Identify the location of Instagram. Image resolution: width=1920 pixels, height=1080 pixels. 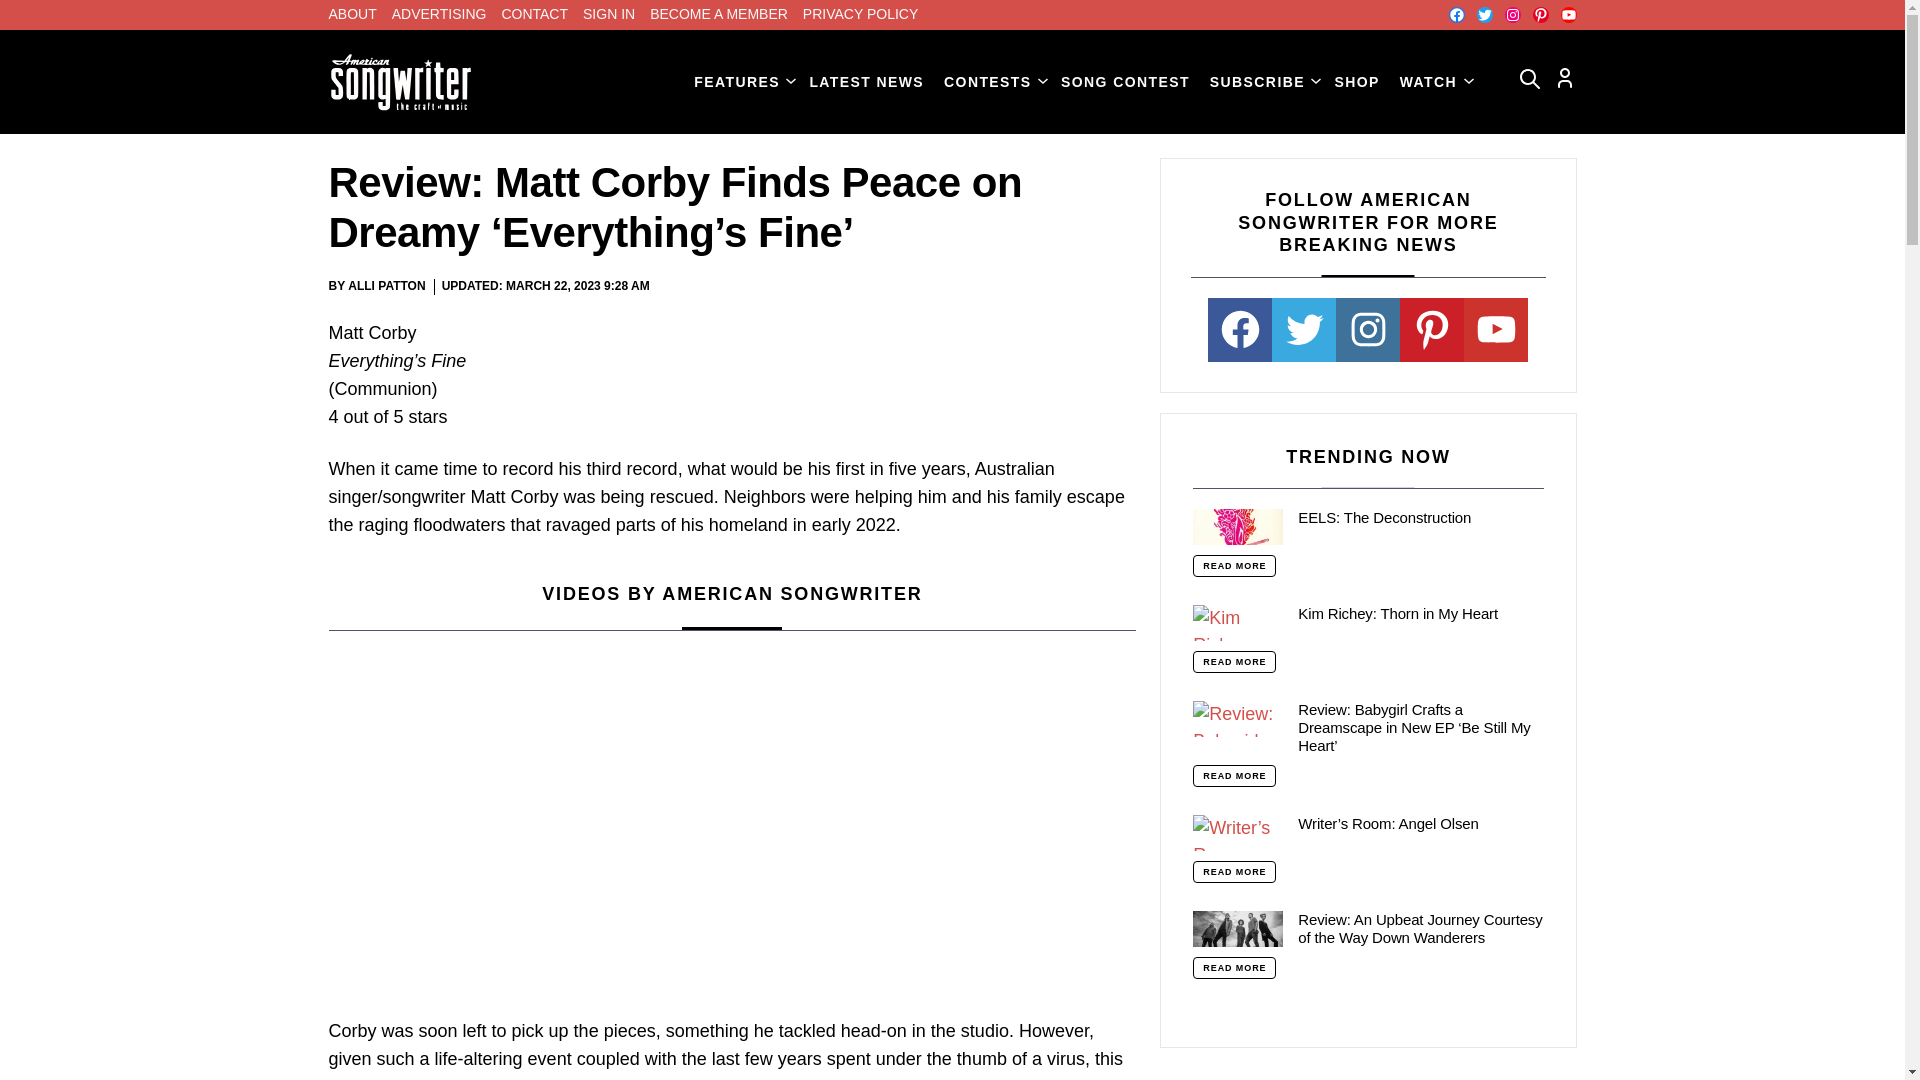
(1512, 14).